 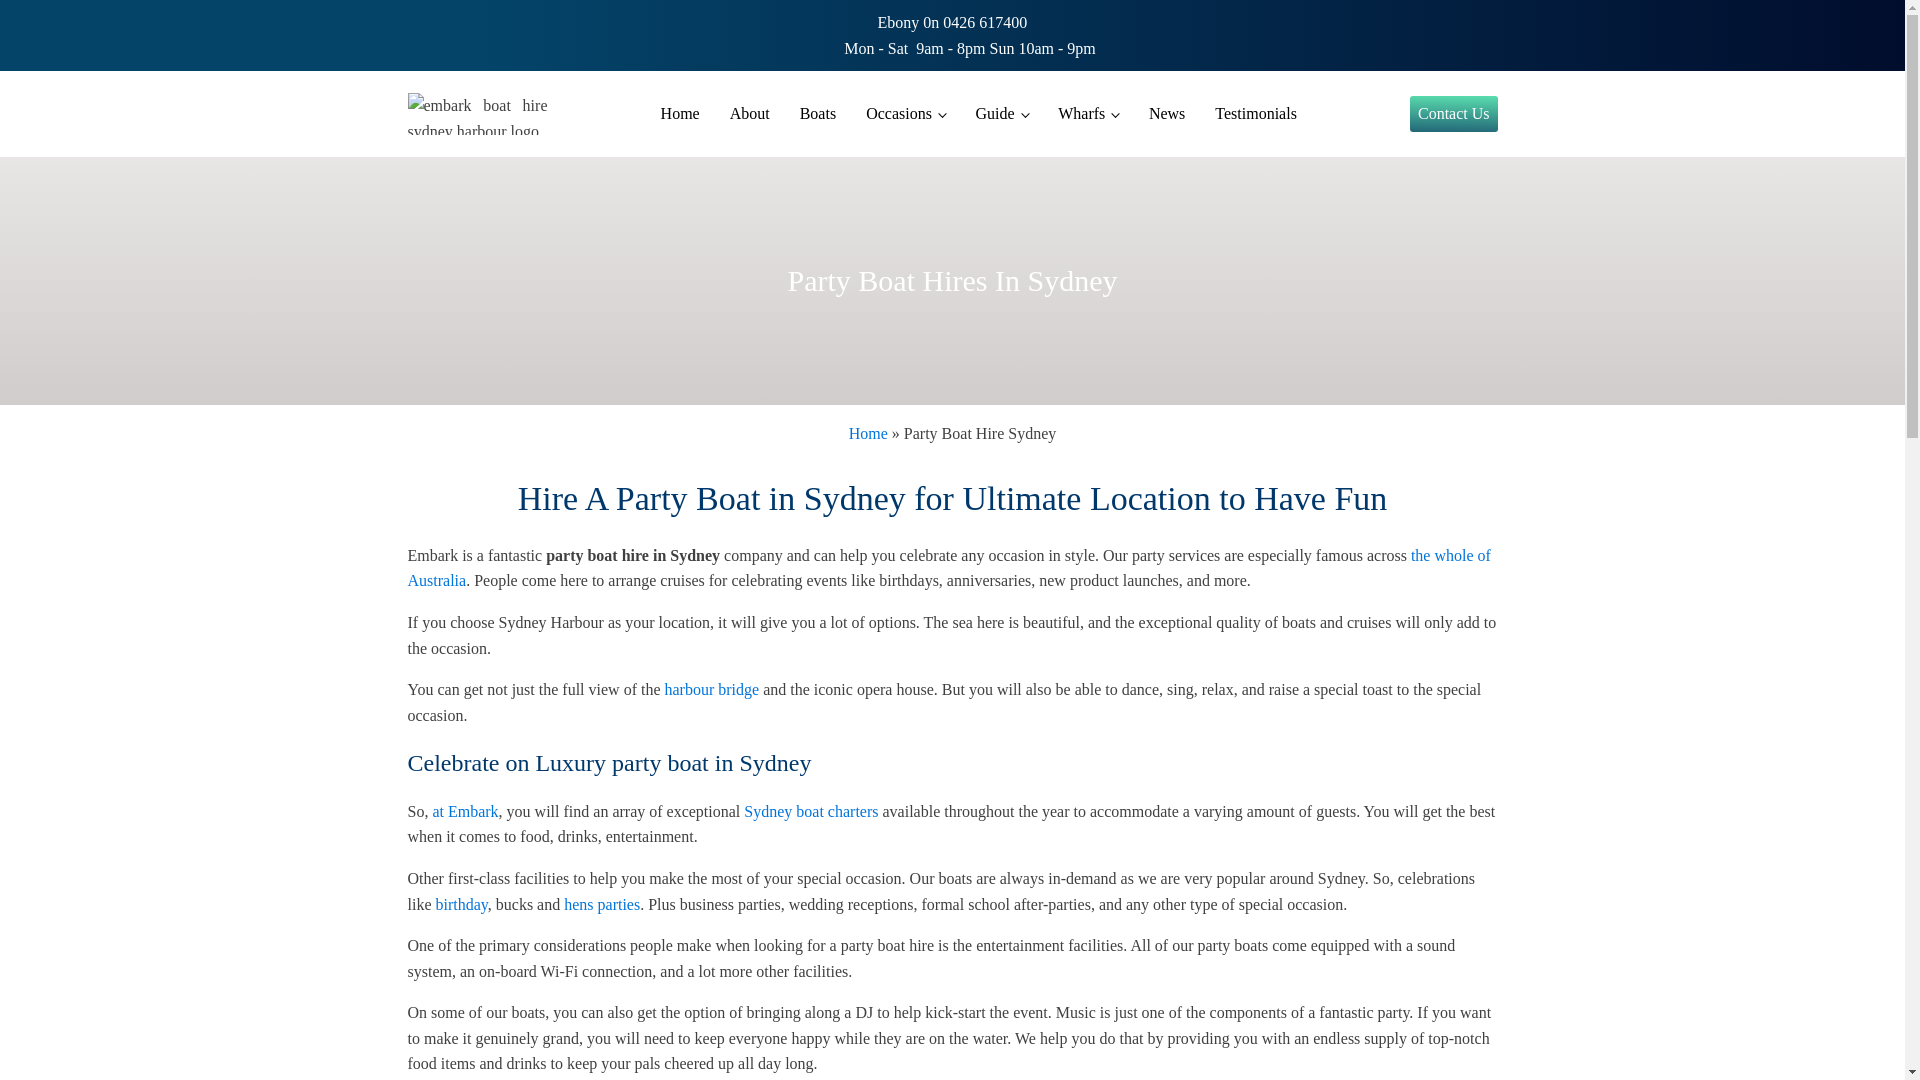 What do you see at coordinates (1001, 114) in the screenshot?
I see `Guide` at bounding box center [1001, 114].